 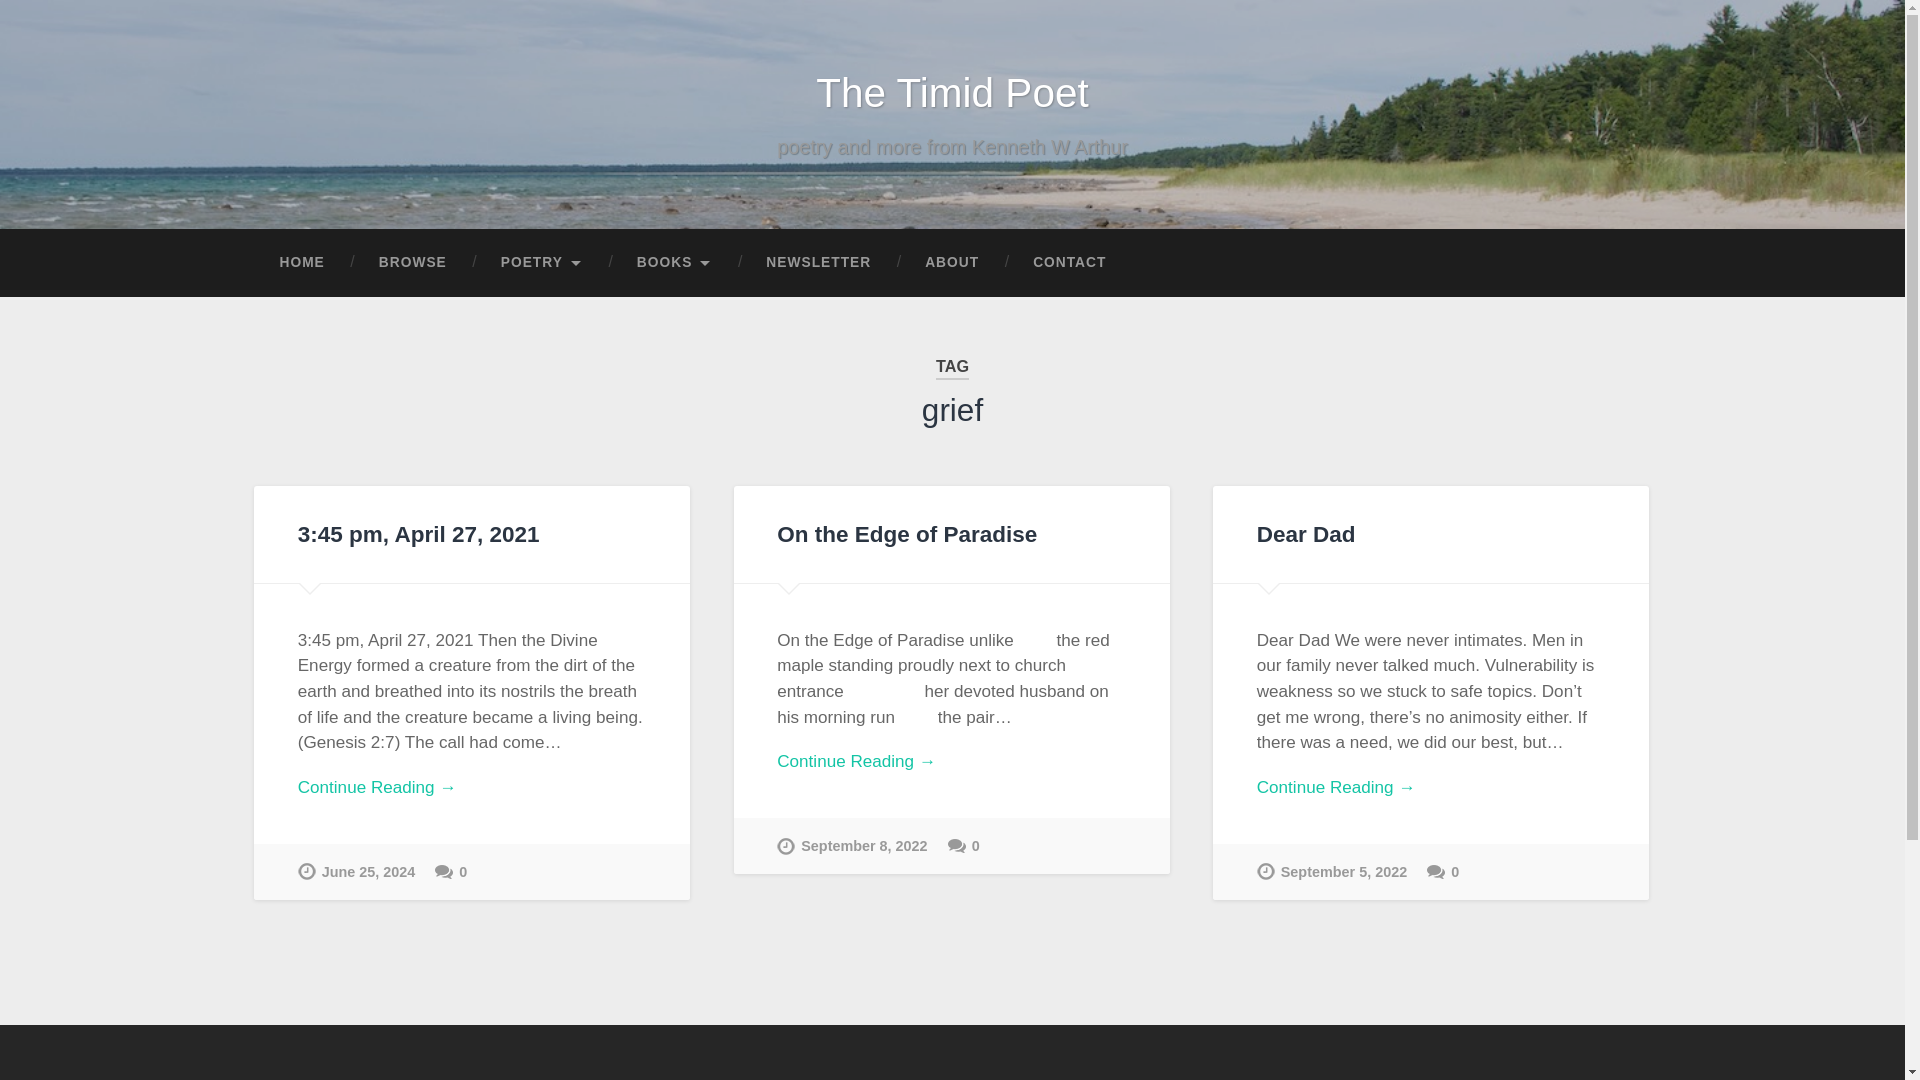 What do you see at coordinates (356, 871) in the screenshot?
I see `June 25, 2024` at bounding box center [356, 871].